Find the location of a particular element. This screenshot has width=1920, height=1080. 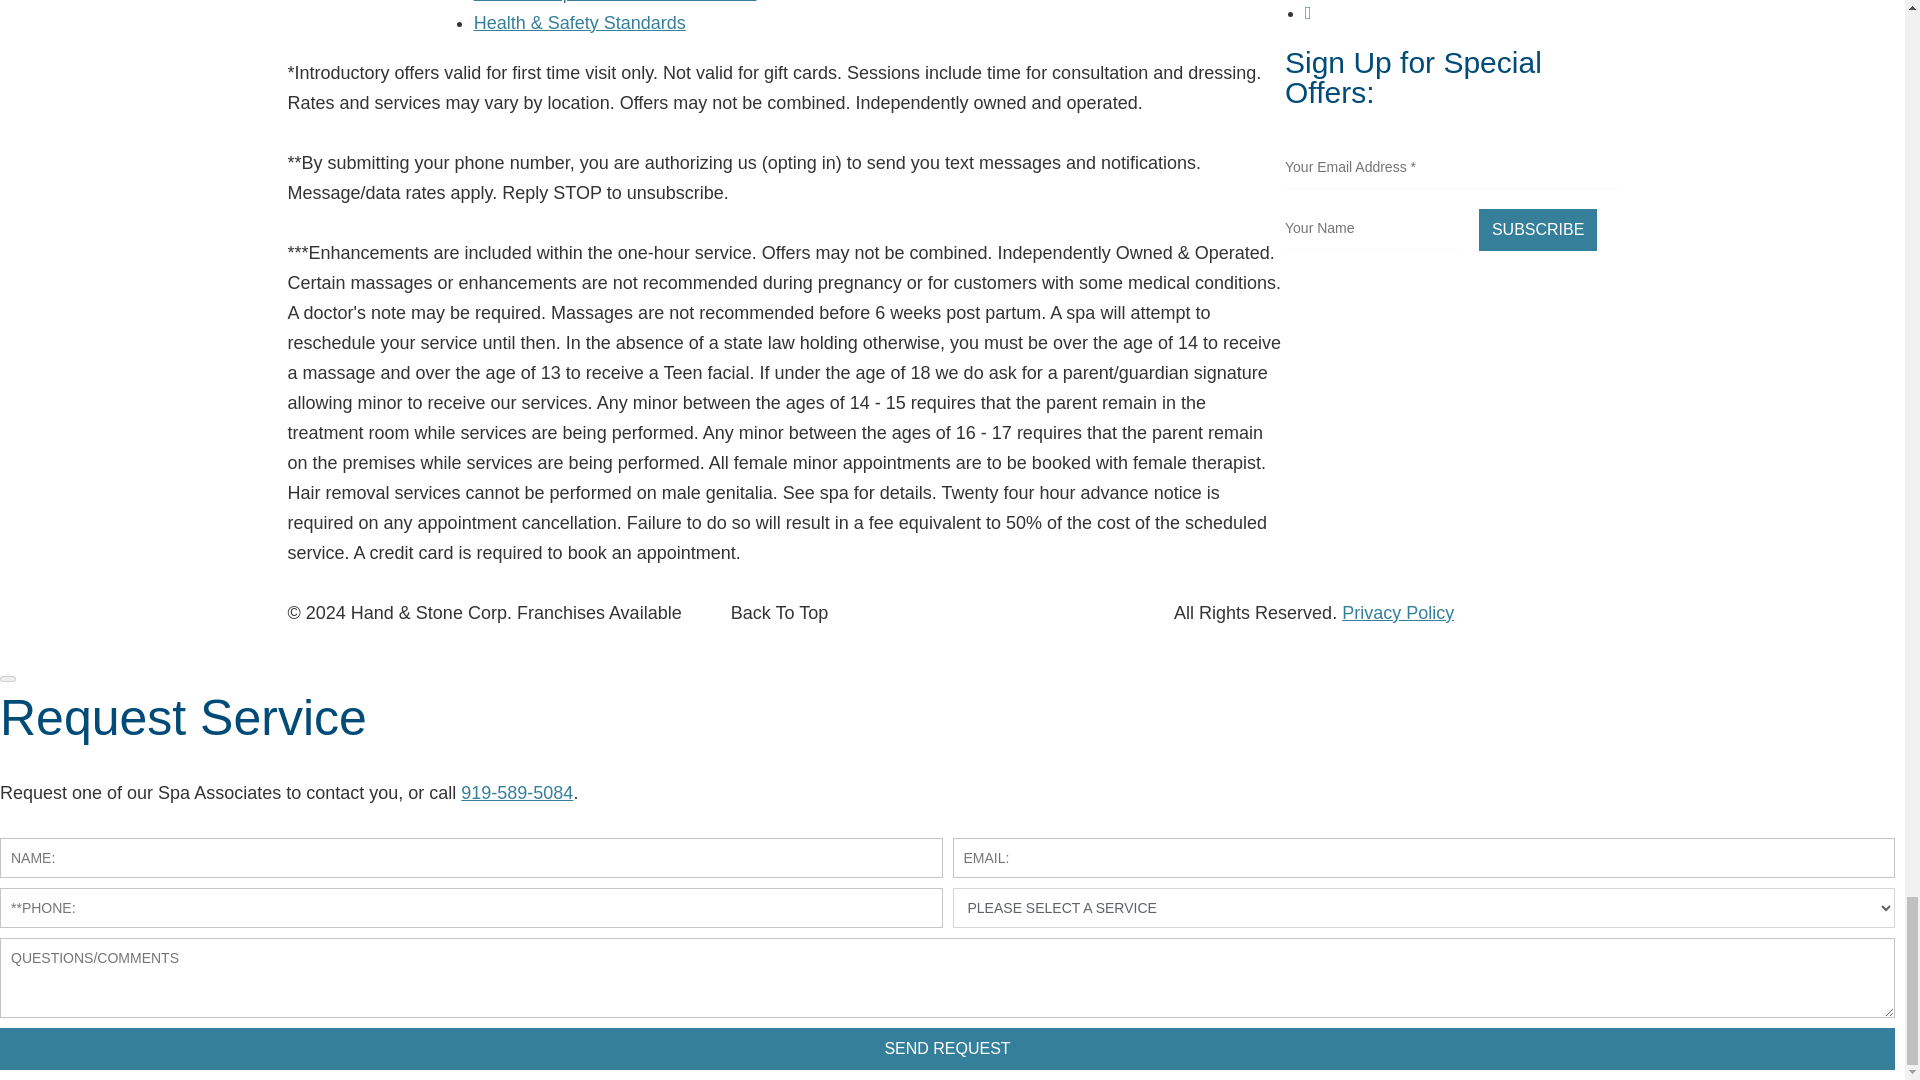

Subscribe is located at coordinates (1538, 230).